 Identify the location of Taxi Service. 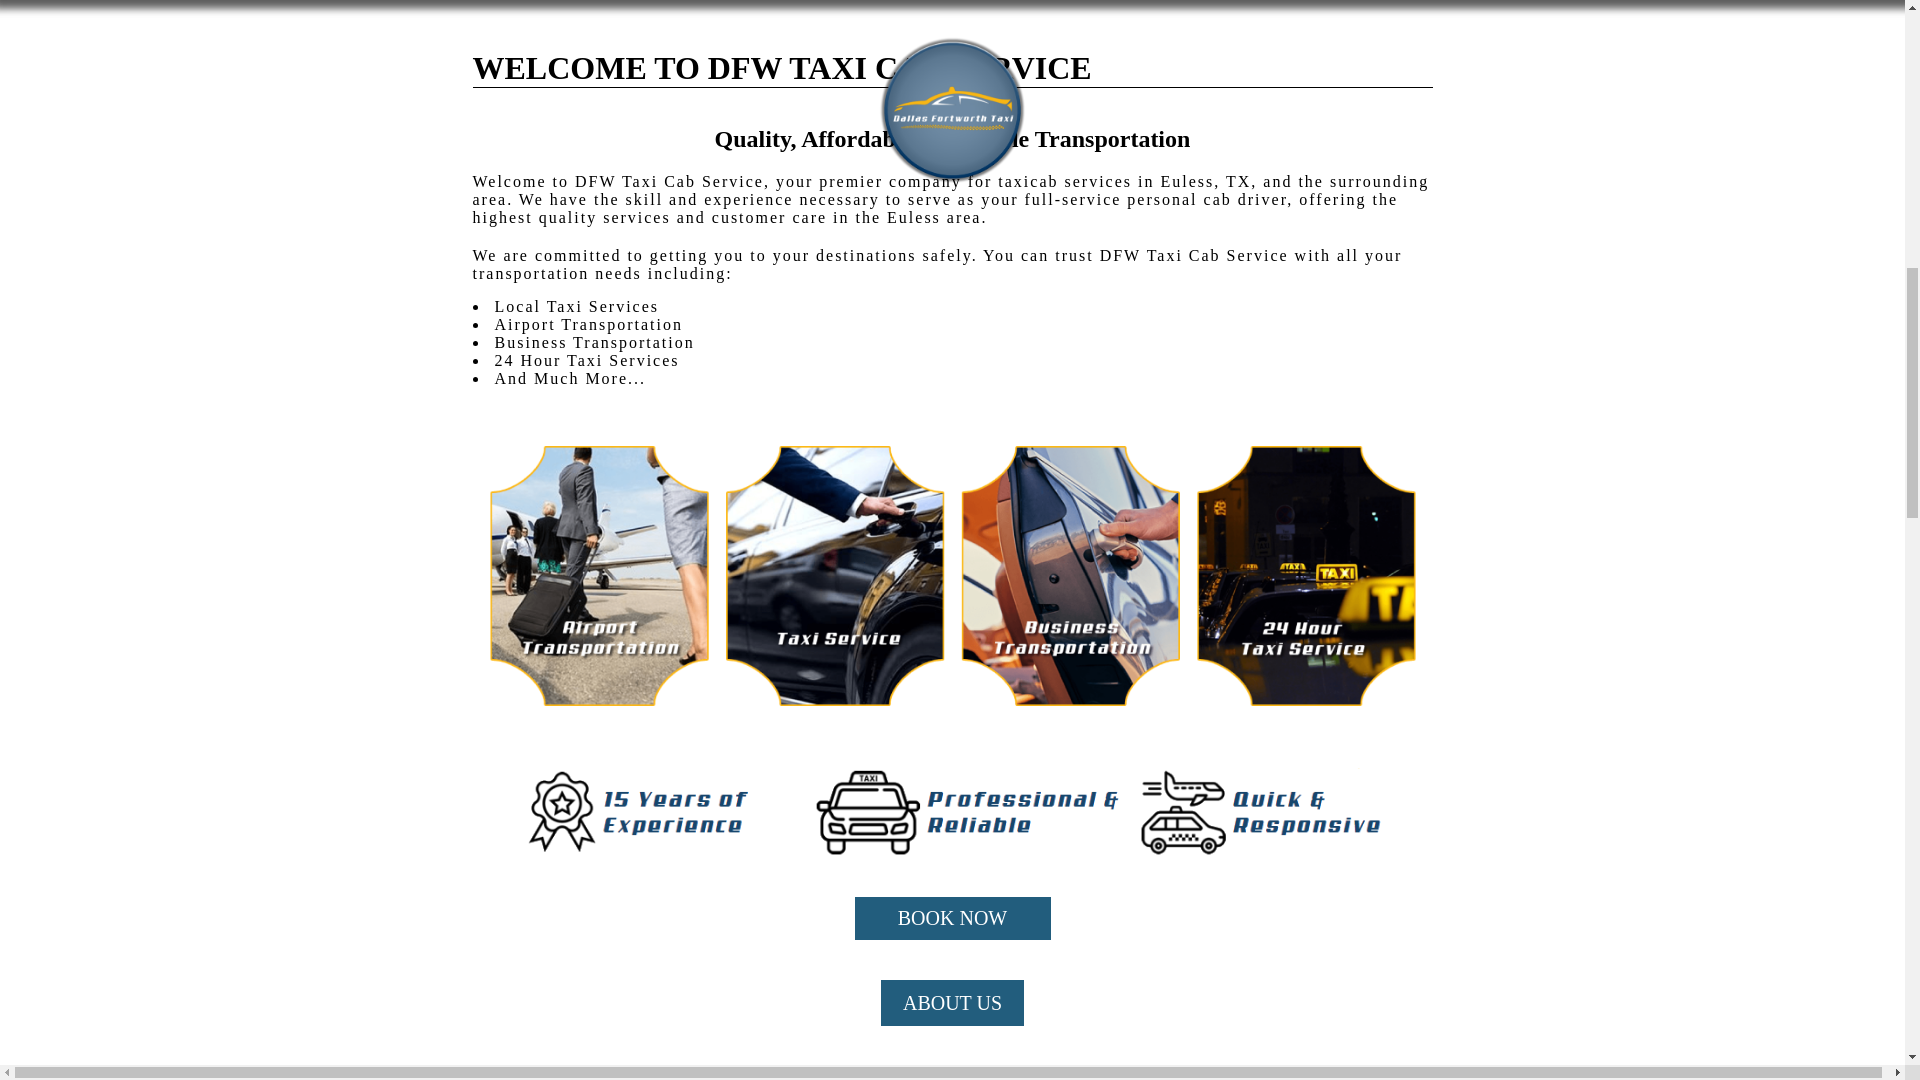
(598, 306).